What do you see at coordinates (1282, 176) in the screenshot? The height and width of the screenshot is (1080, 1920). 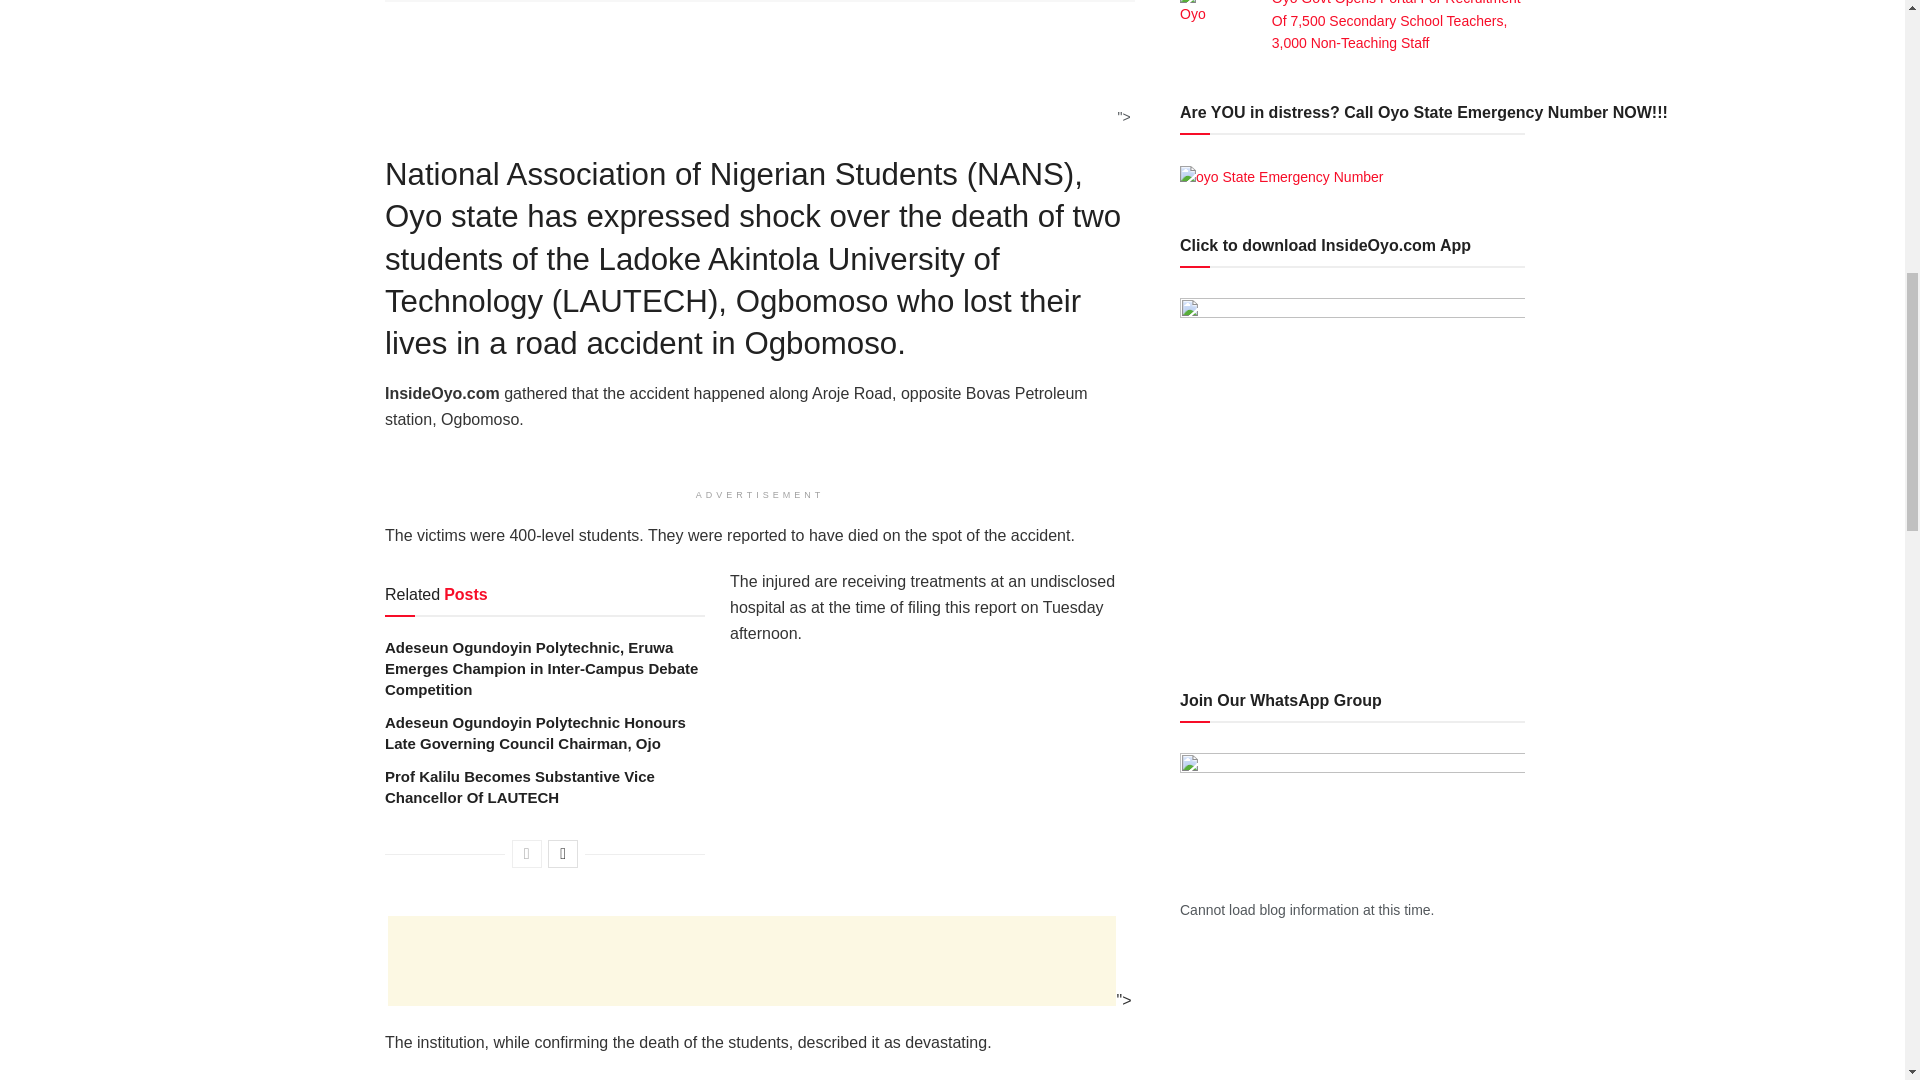 I see `Are YOU in distress? Call Oyo State Emergency Number NOW!!!` at bounding box center [1282, 176].